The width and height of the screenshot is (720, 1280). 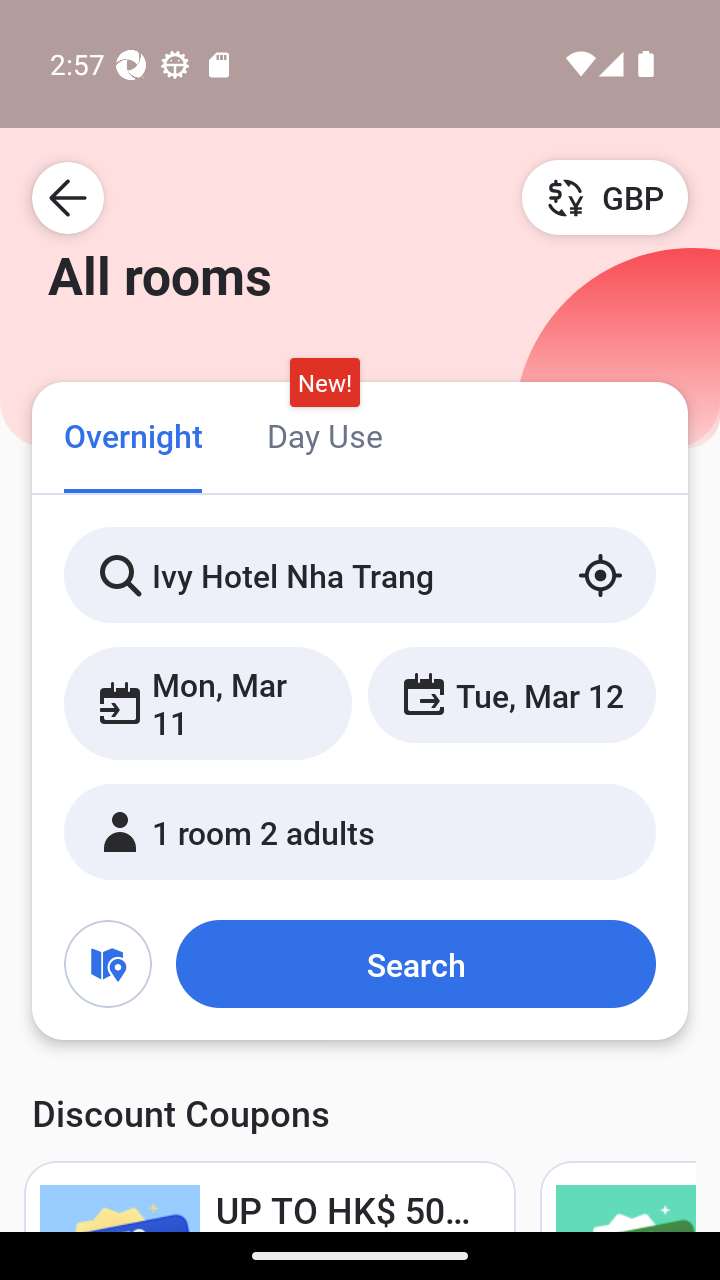 What do you see at coordinates (415, 964) in the screenshot?
I see `Search` at bounding box center [415, 964].